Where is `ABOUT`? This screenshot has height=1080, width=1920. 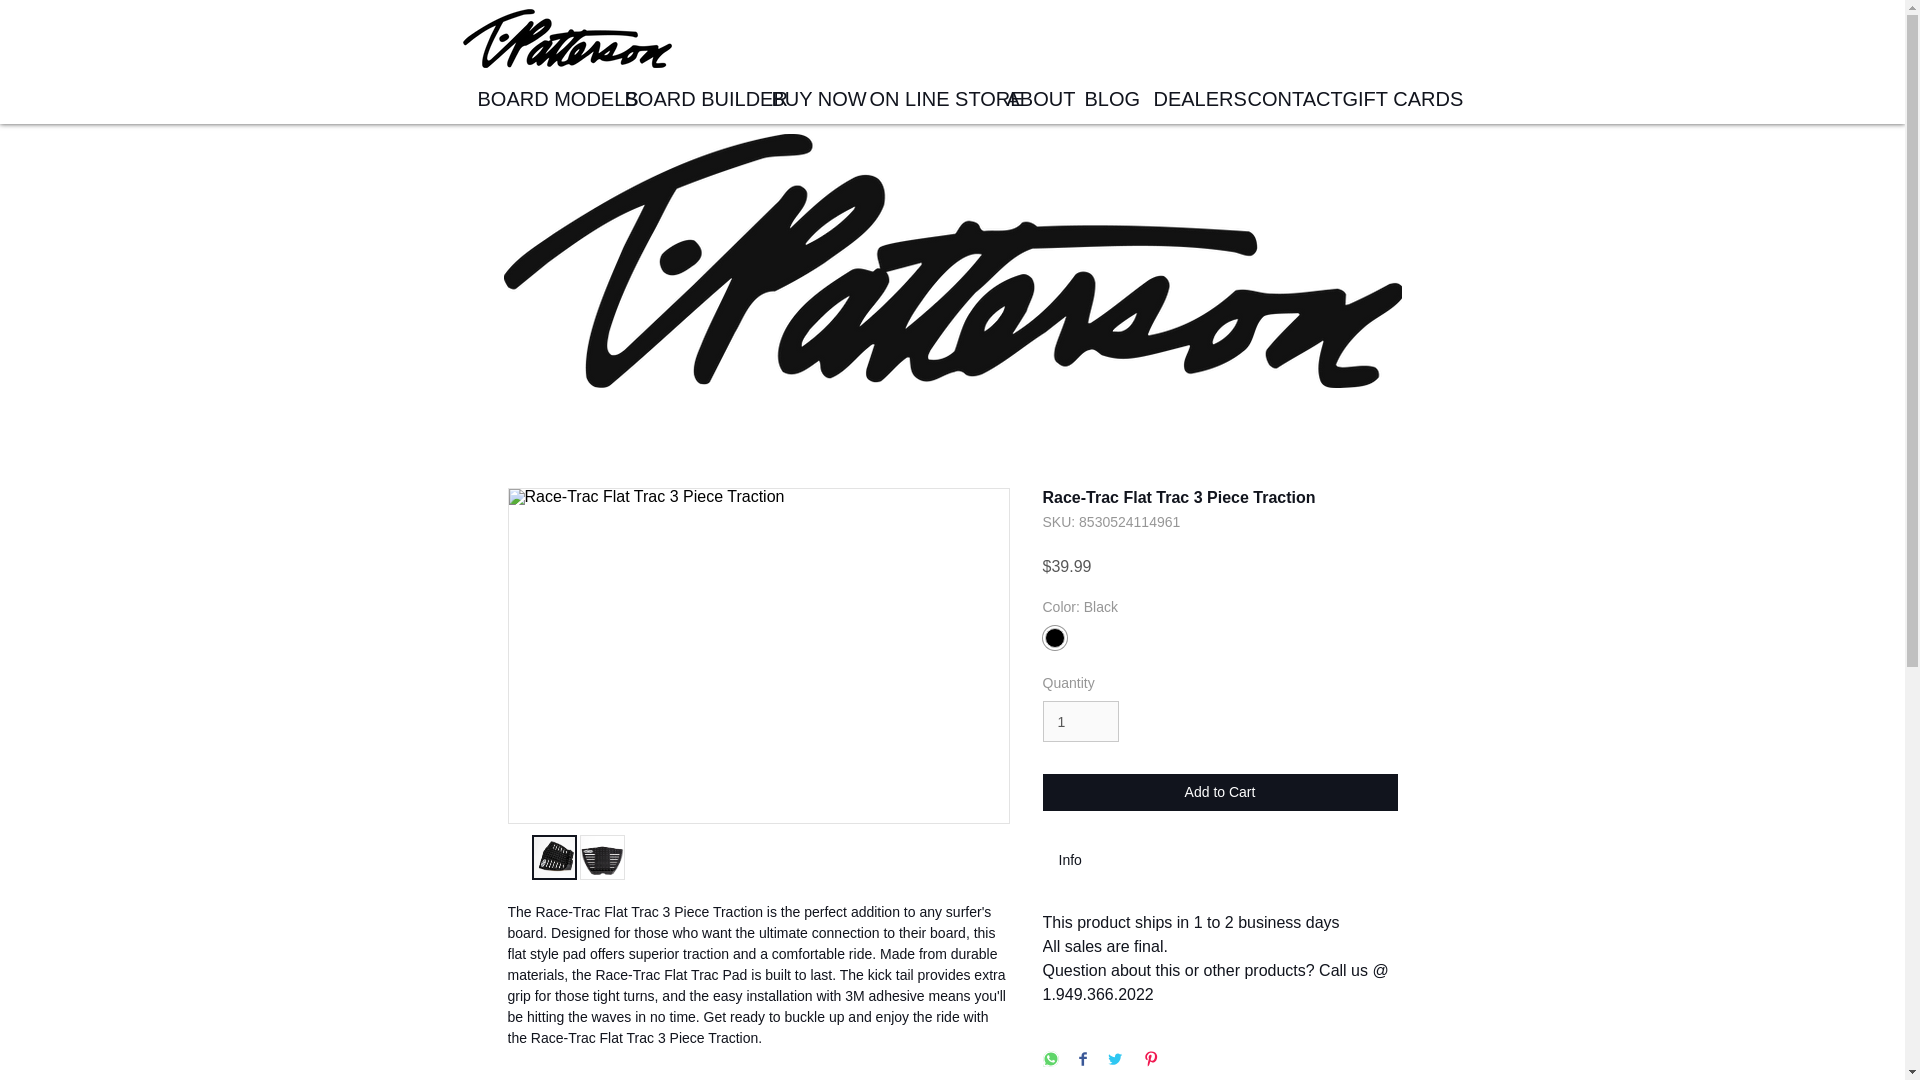
ABOUT is located at coordinates (1030, 99).